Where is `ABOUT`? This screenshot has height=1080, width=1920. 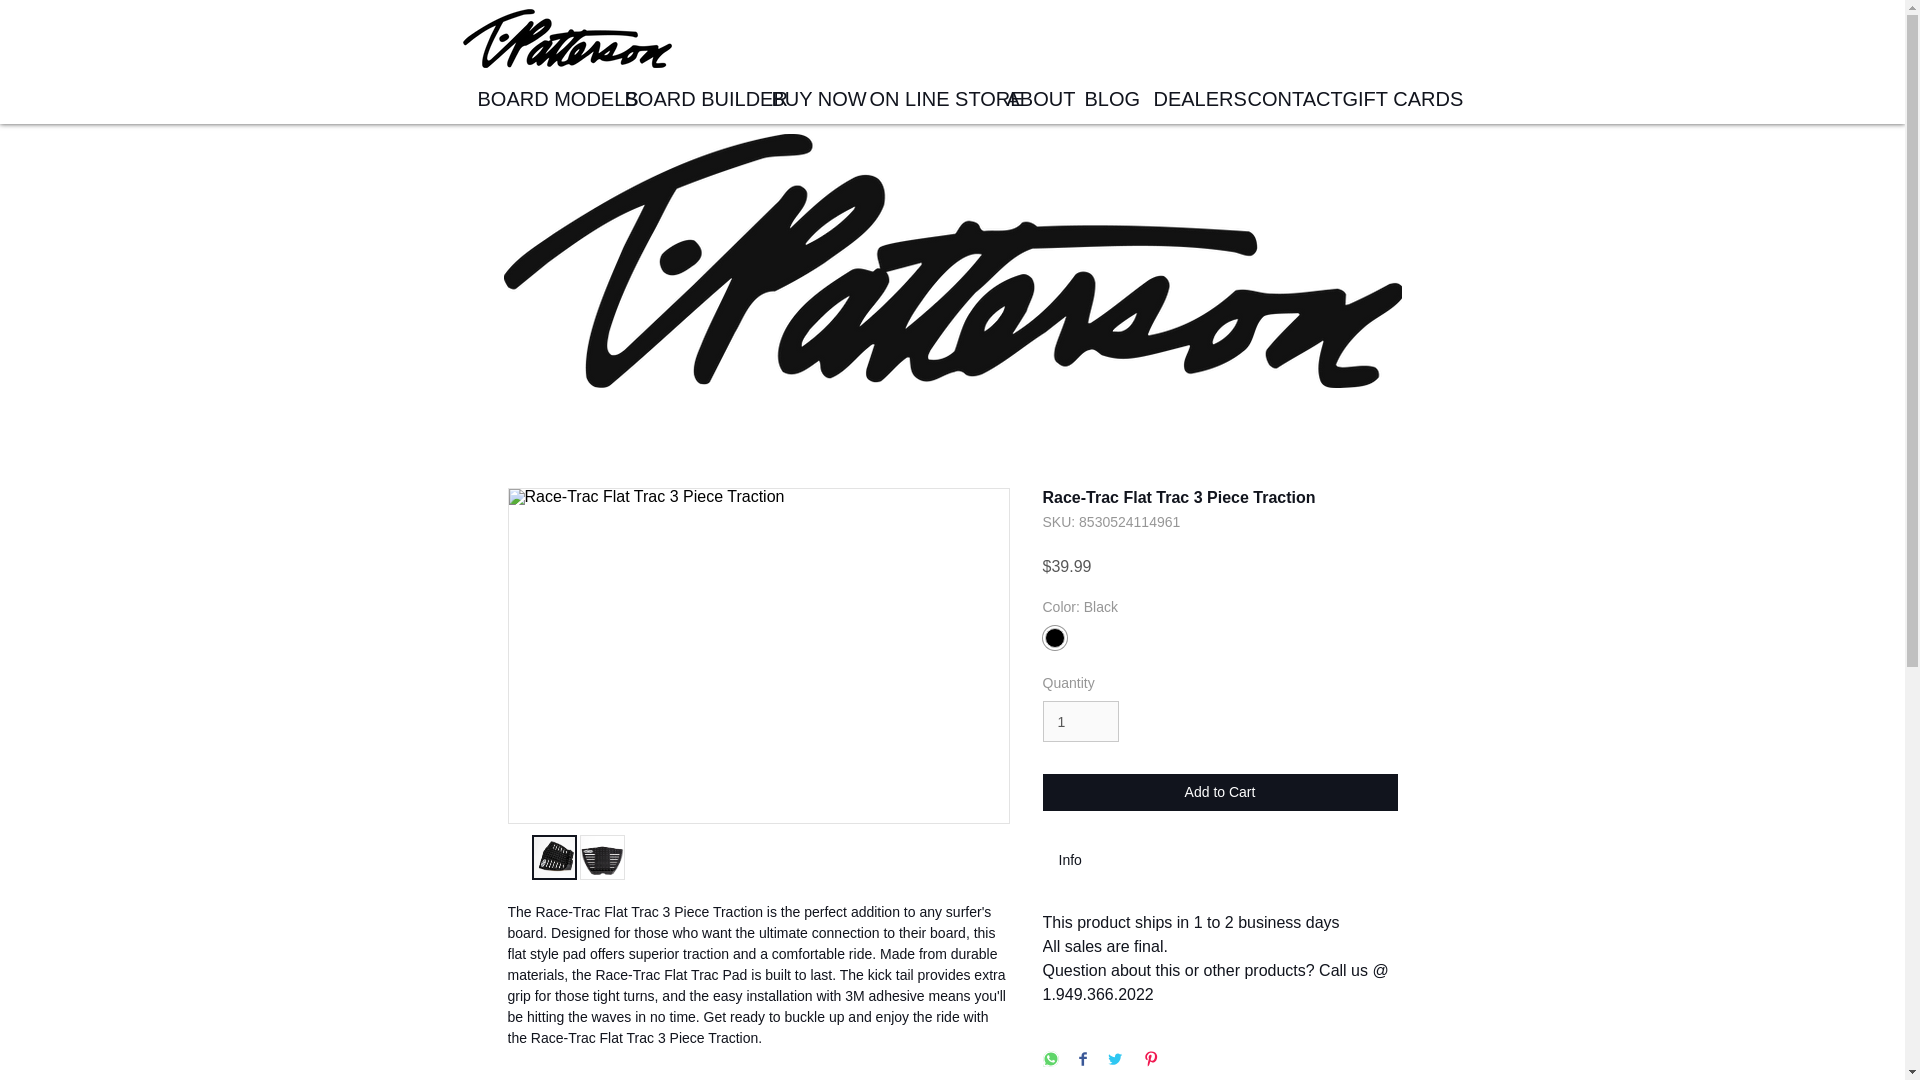
ABOUT is located at coordinates (1030, 99).